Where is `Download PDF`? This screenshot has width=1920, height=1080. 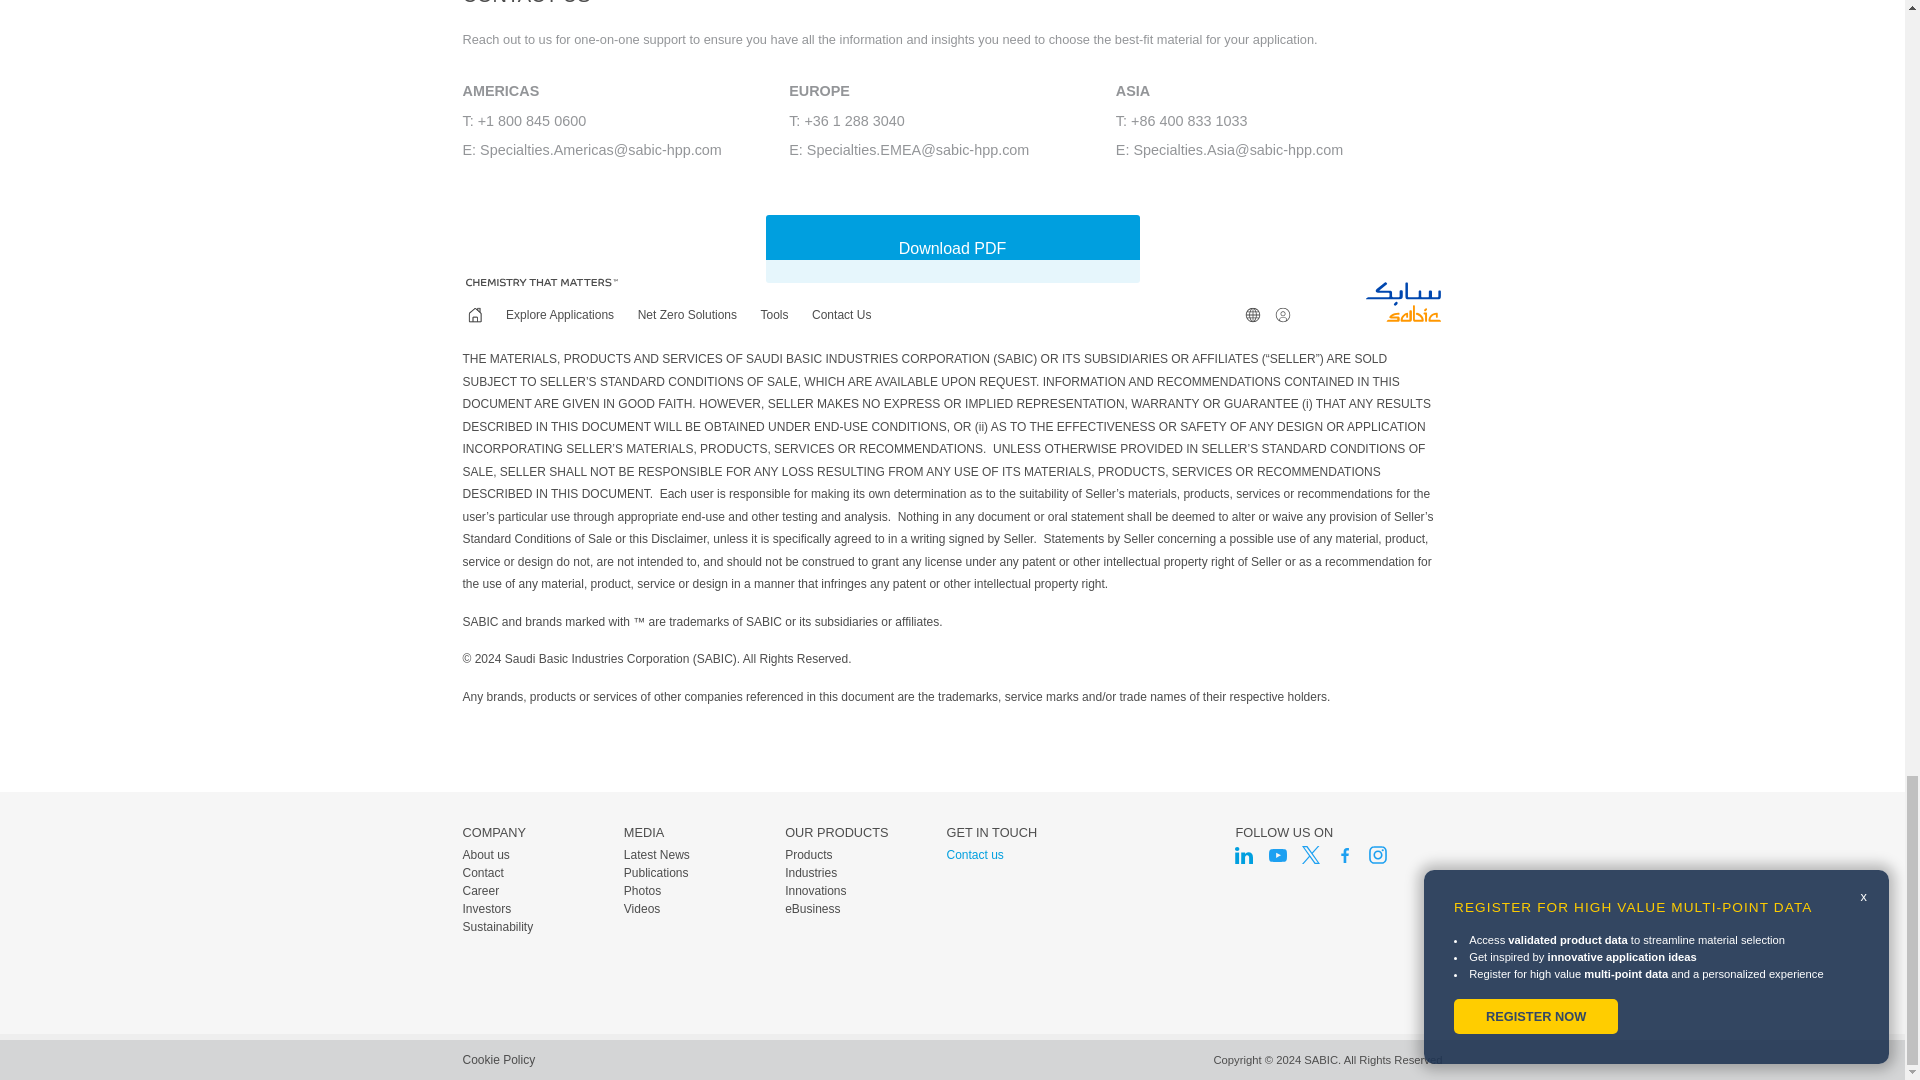
Download PDF is located at coordinates (953, 248).